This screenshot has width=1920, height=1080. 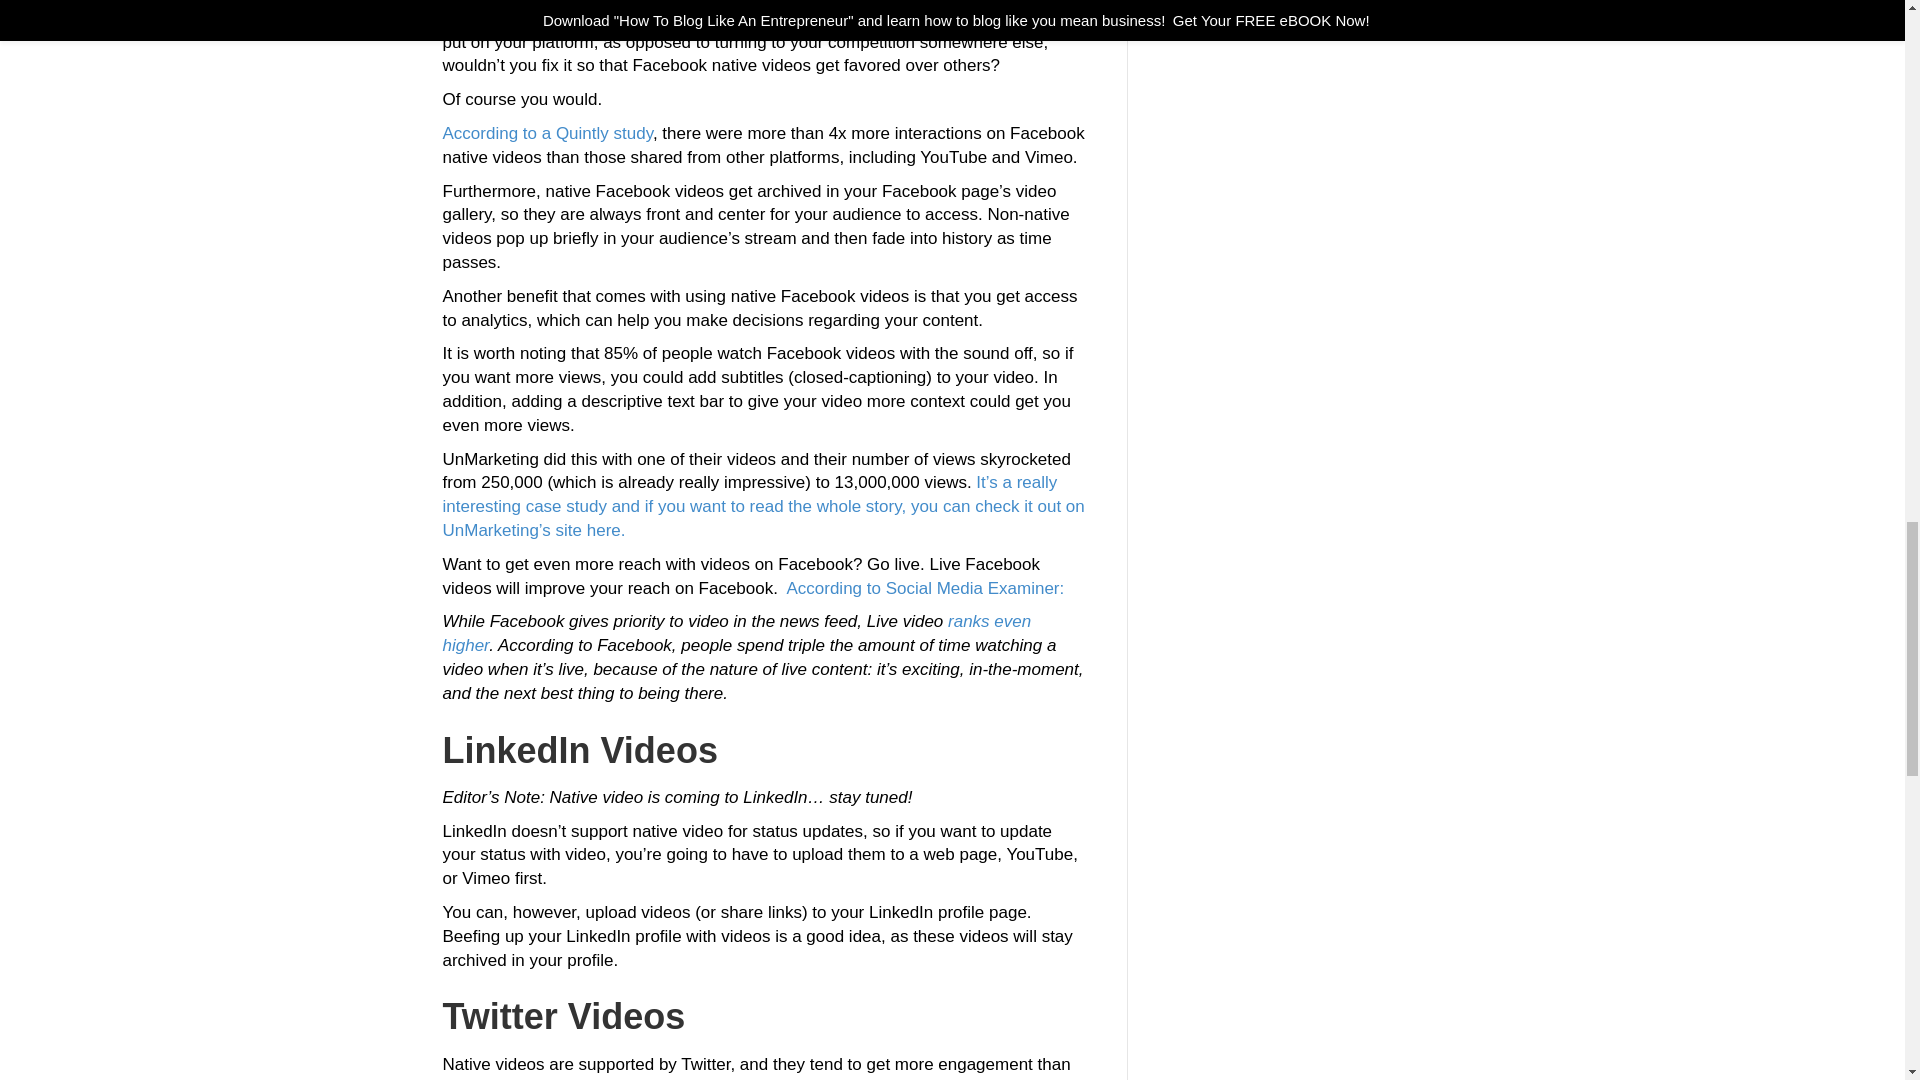 I want to click on According to Social Media Examiner:, so click(x=924, y=588).